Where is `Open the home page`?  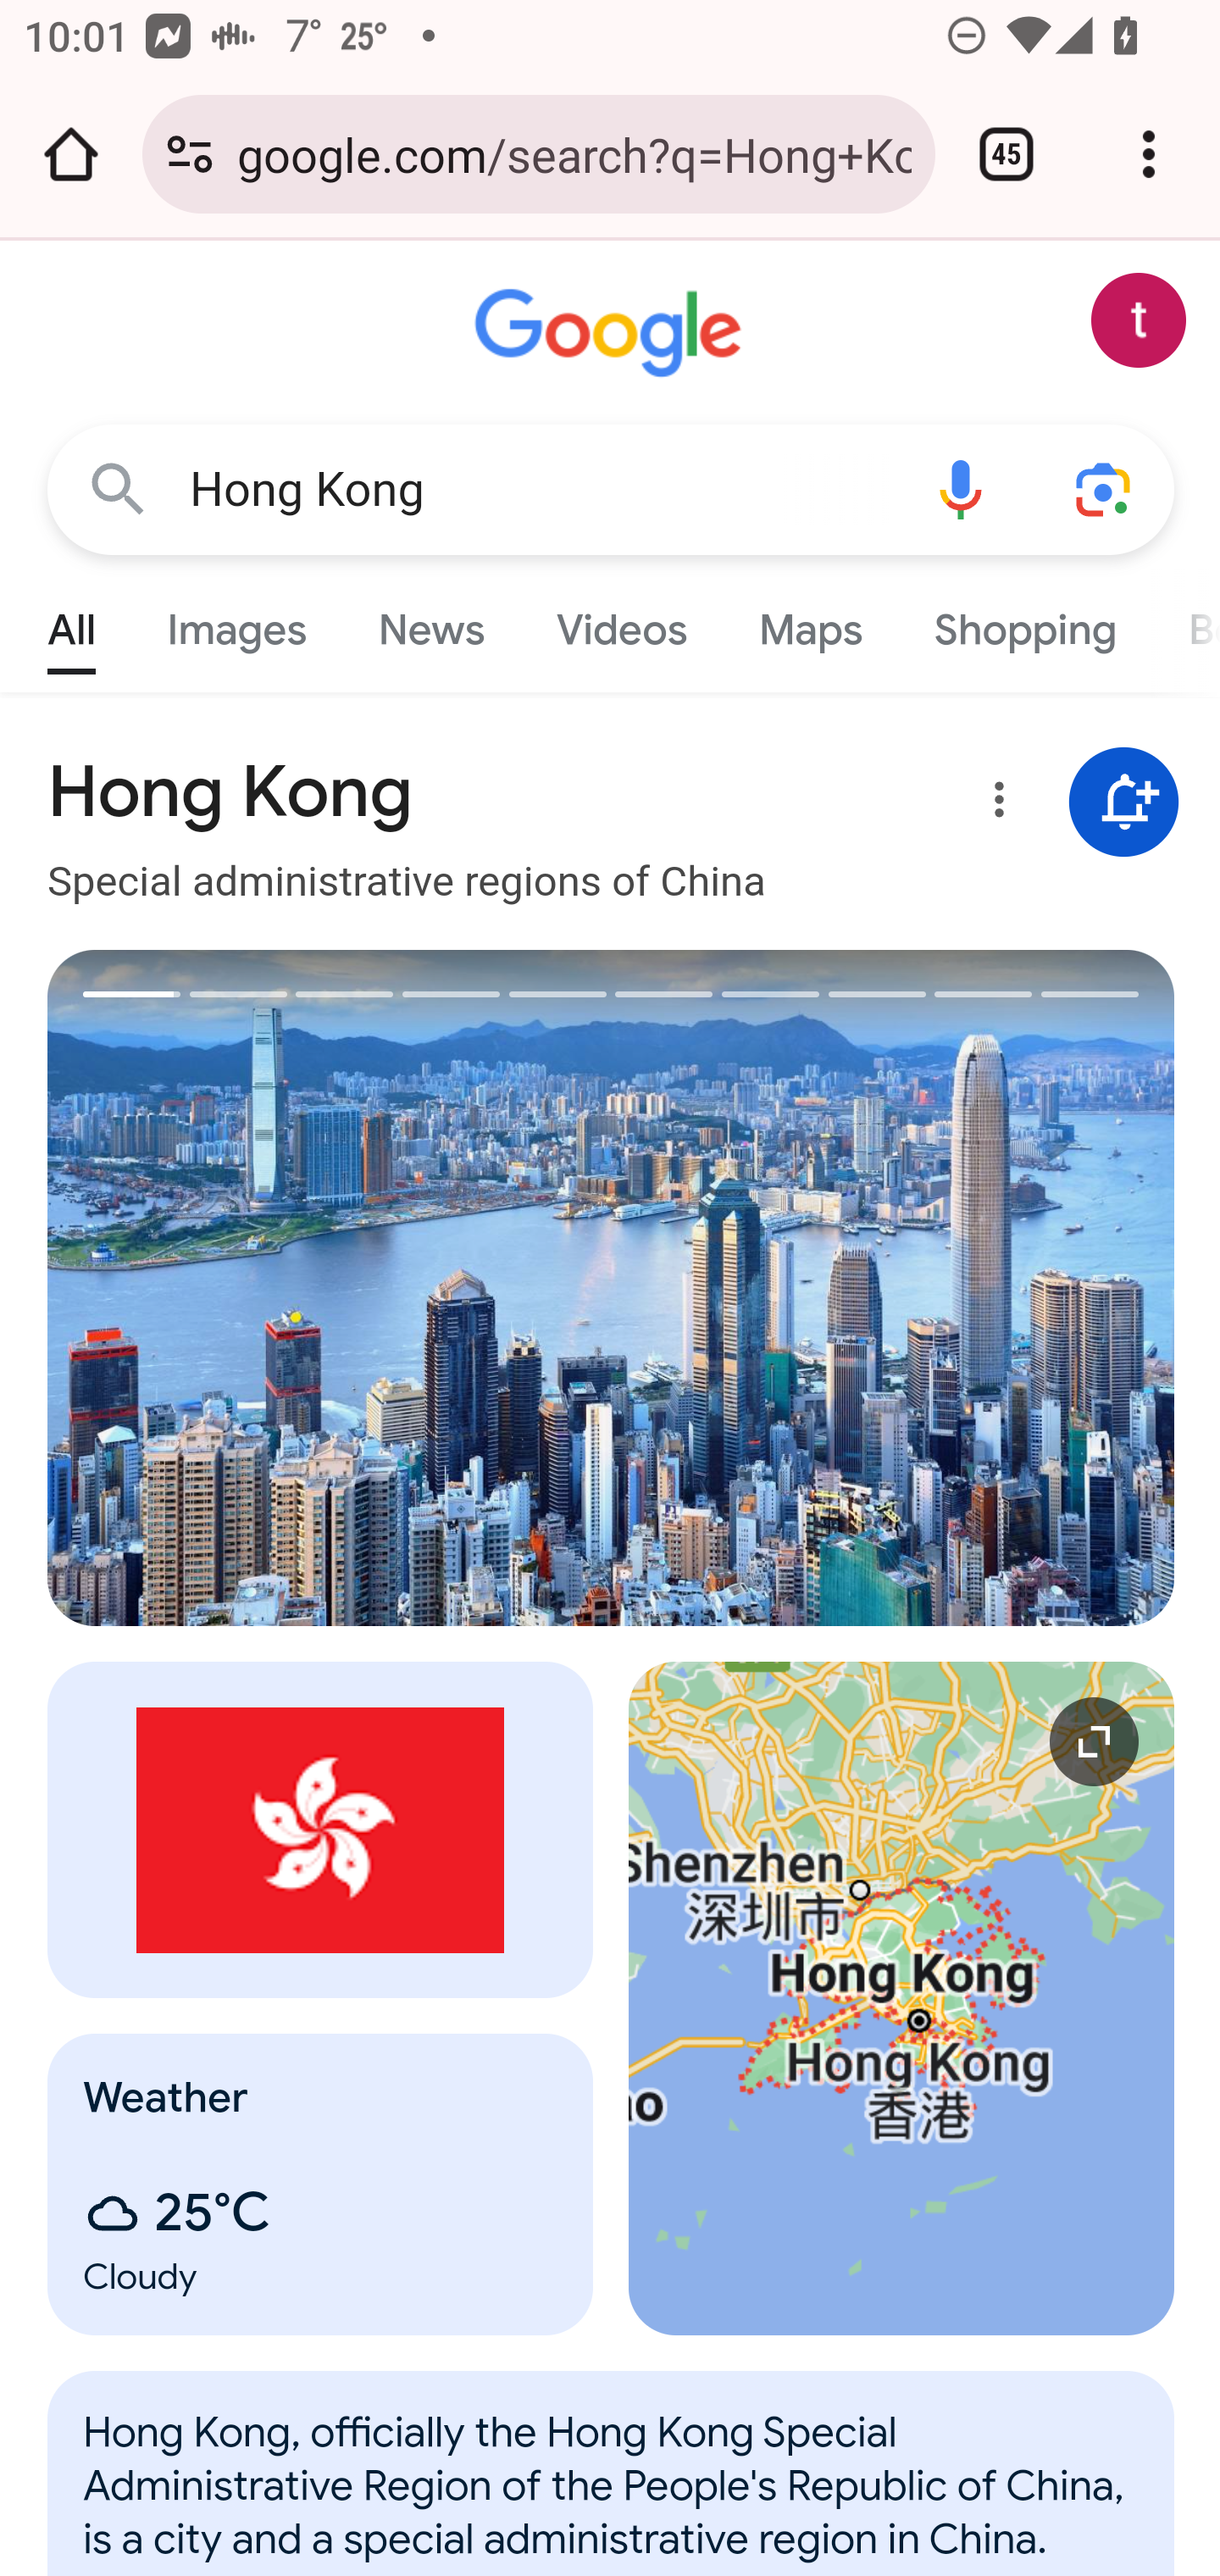 Open the home page is located at coordinates (71, 154).